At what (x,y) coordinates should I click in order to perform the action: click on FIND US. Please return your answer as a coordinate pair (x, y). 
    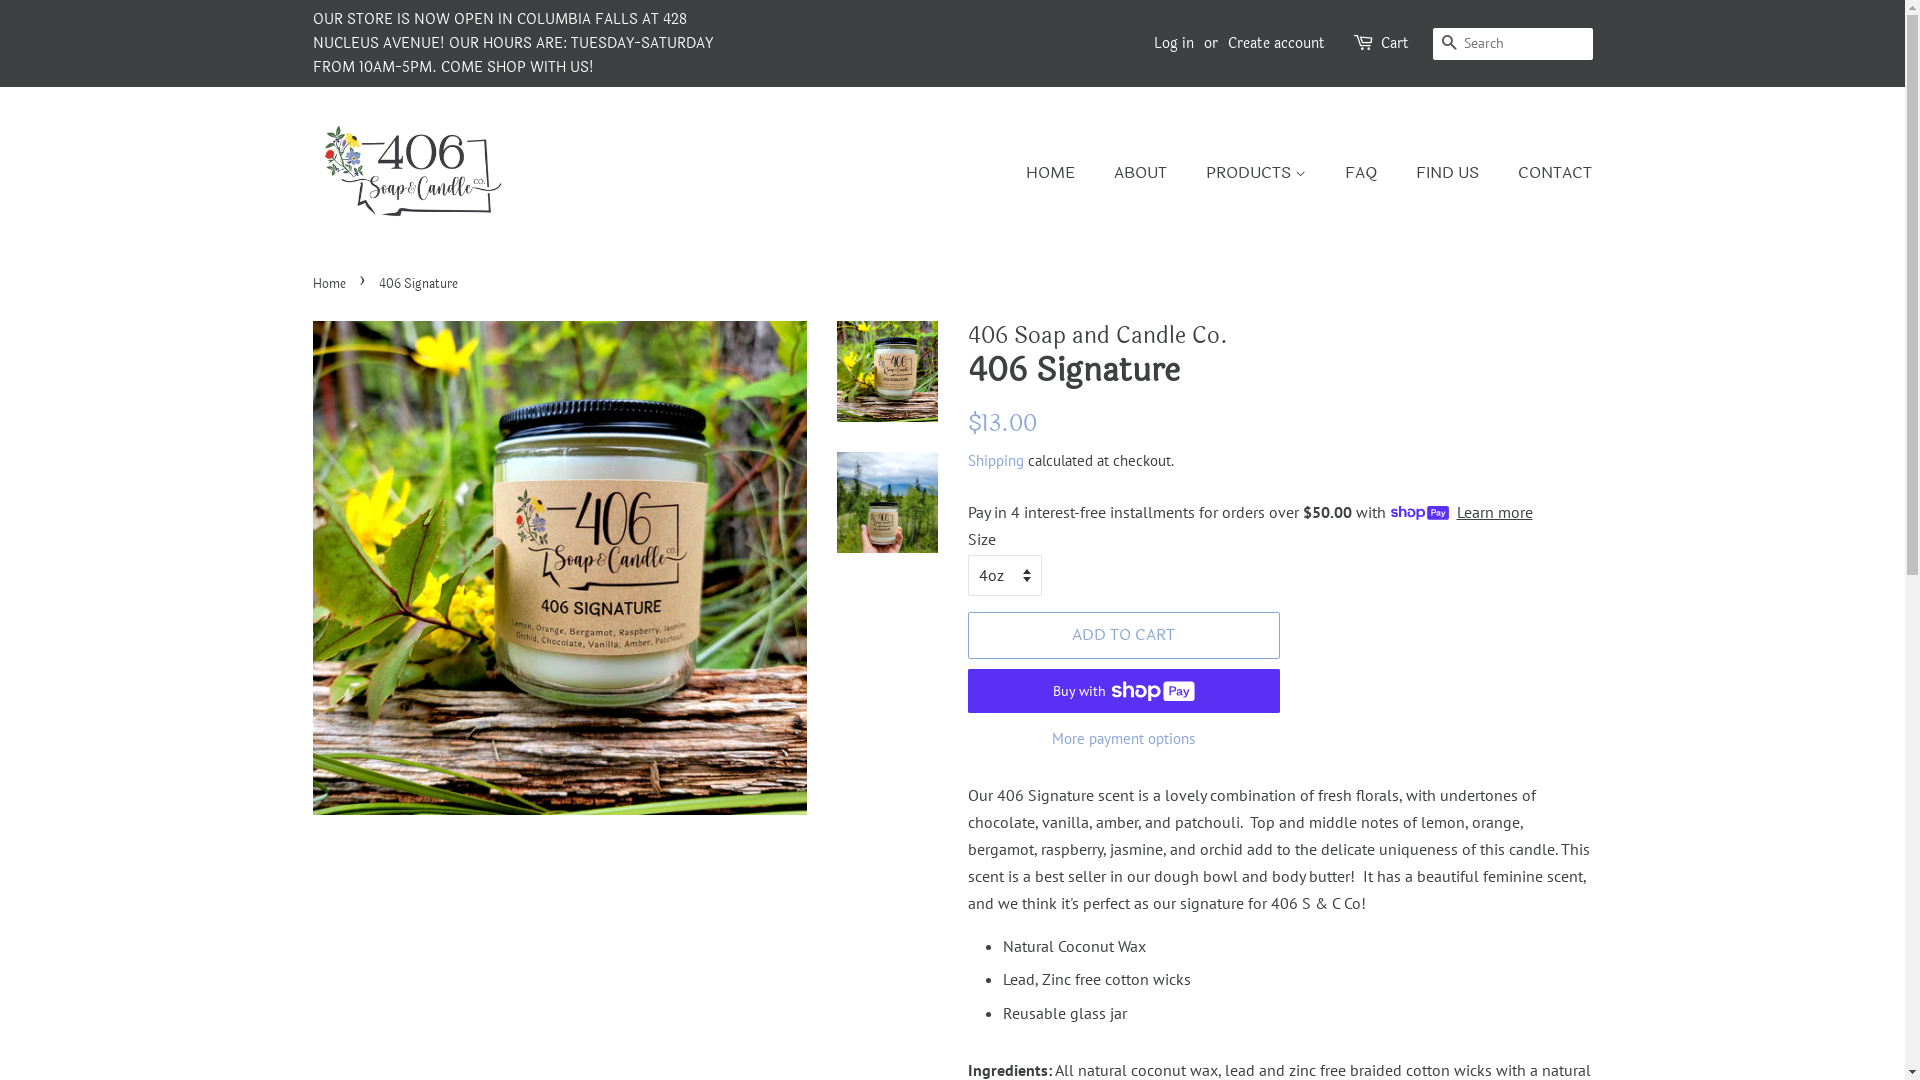
    Looking at the image, I should click on (1450, 172).